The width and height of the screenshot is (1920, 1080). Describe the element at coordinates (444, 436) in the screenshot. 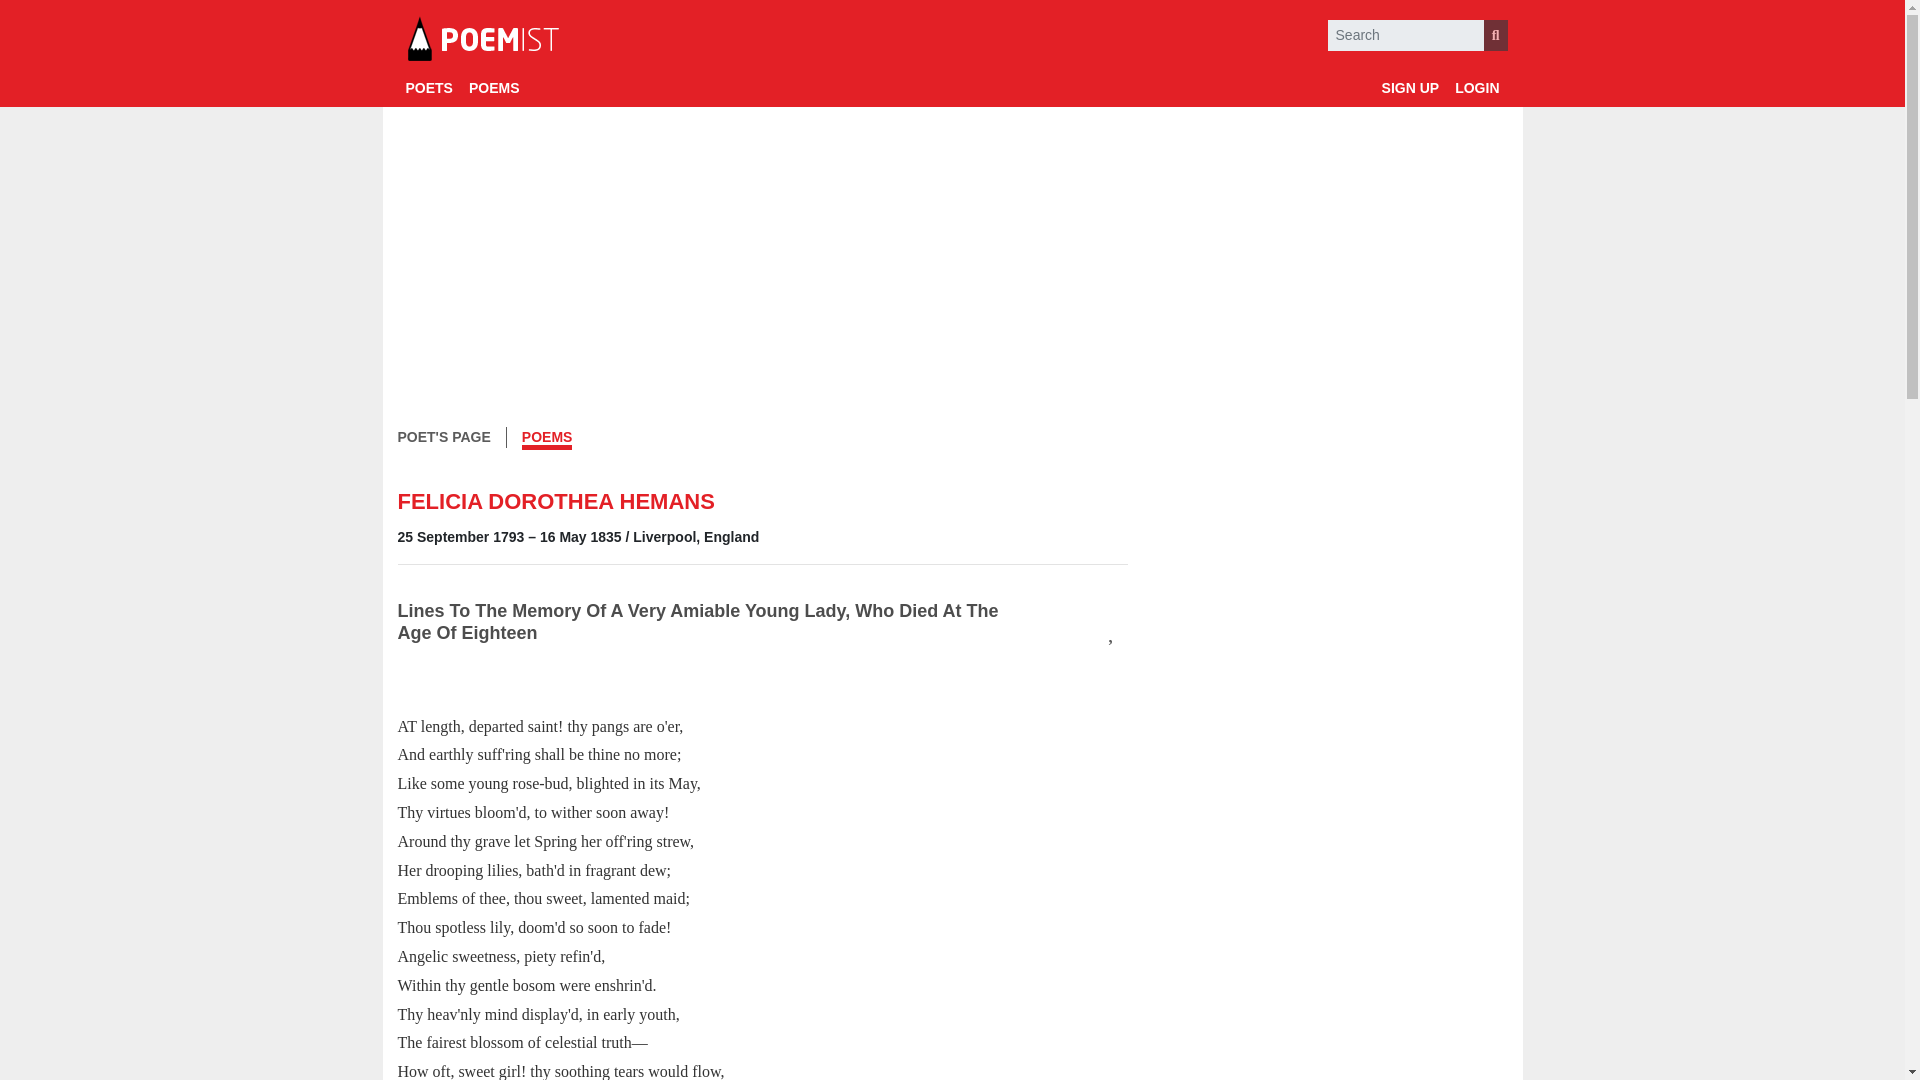

I see `Felicia Dorothea Hemans` at that location.